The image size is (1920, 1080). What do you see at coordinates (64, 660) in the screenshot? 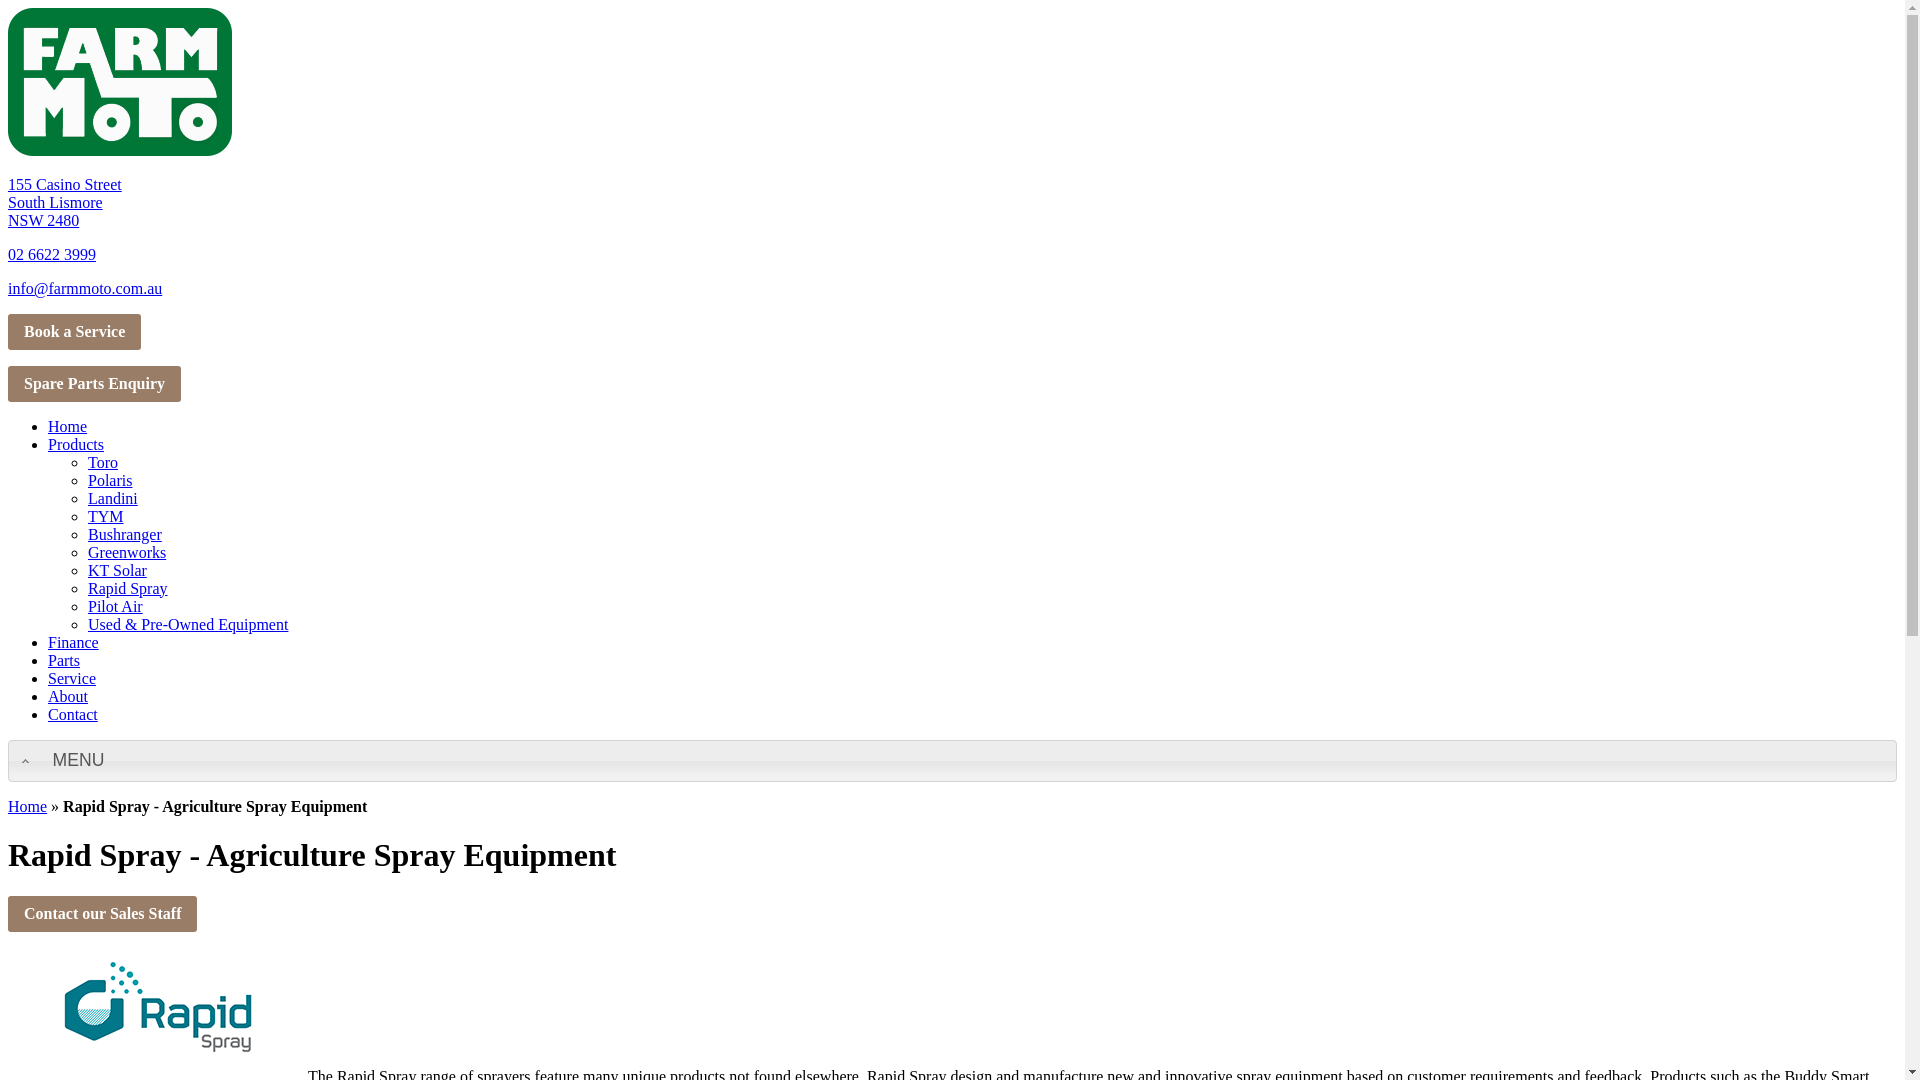
I see `Parts` at bounding box center [64, 660].